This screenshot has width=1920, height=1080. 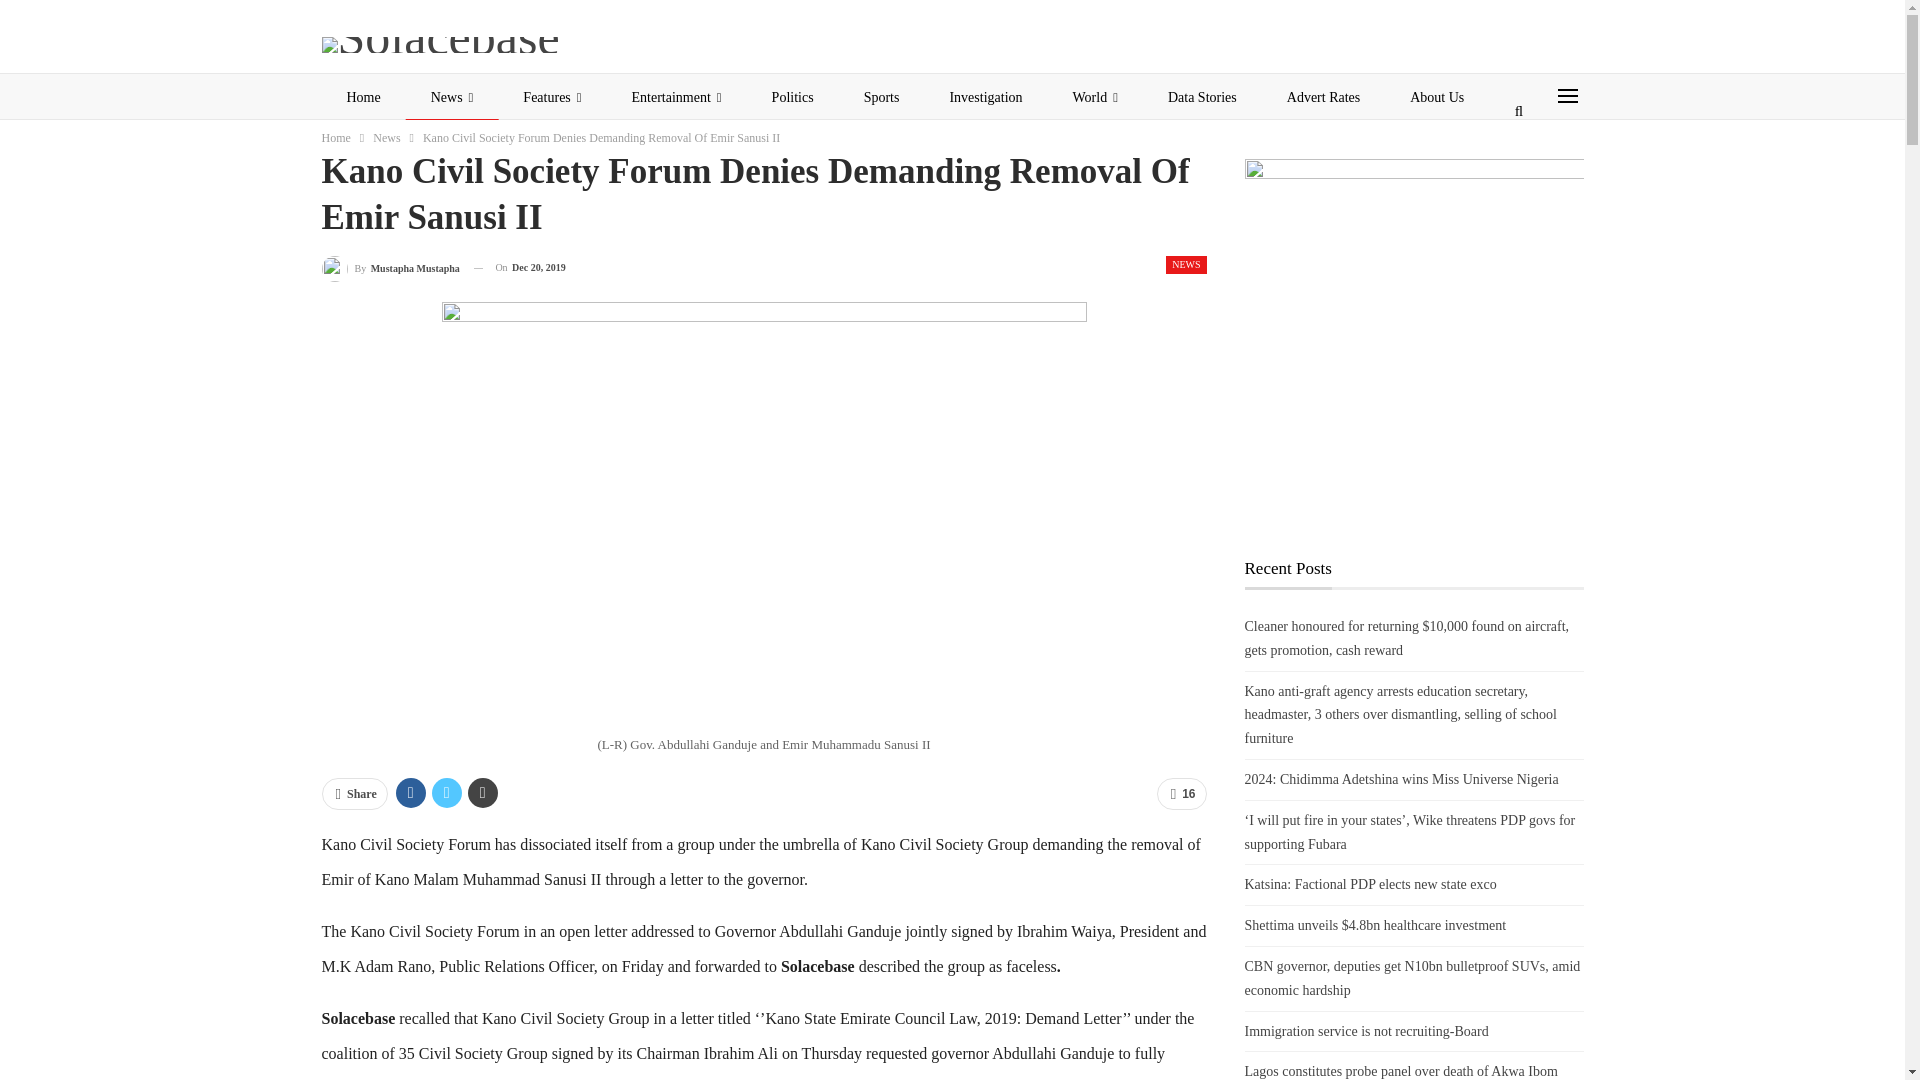 I want to click on By Mustapha Mustapha, so click(x=391, y=268).